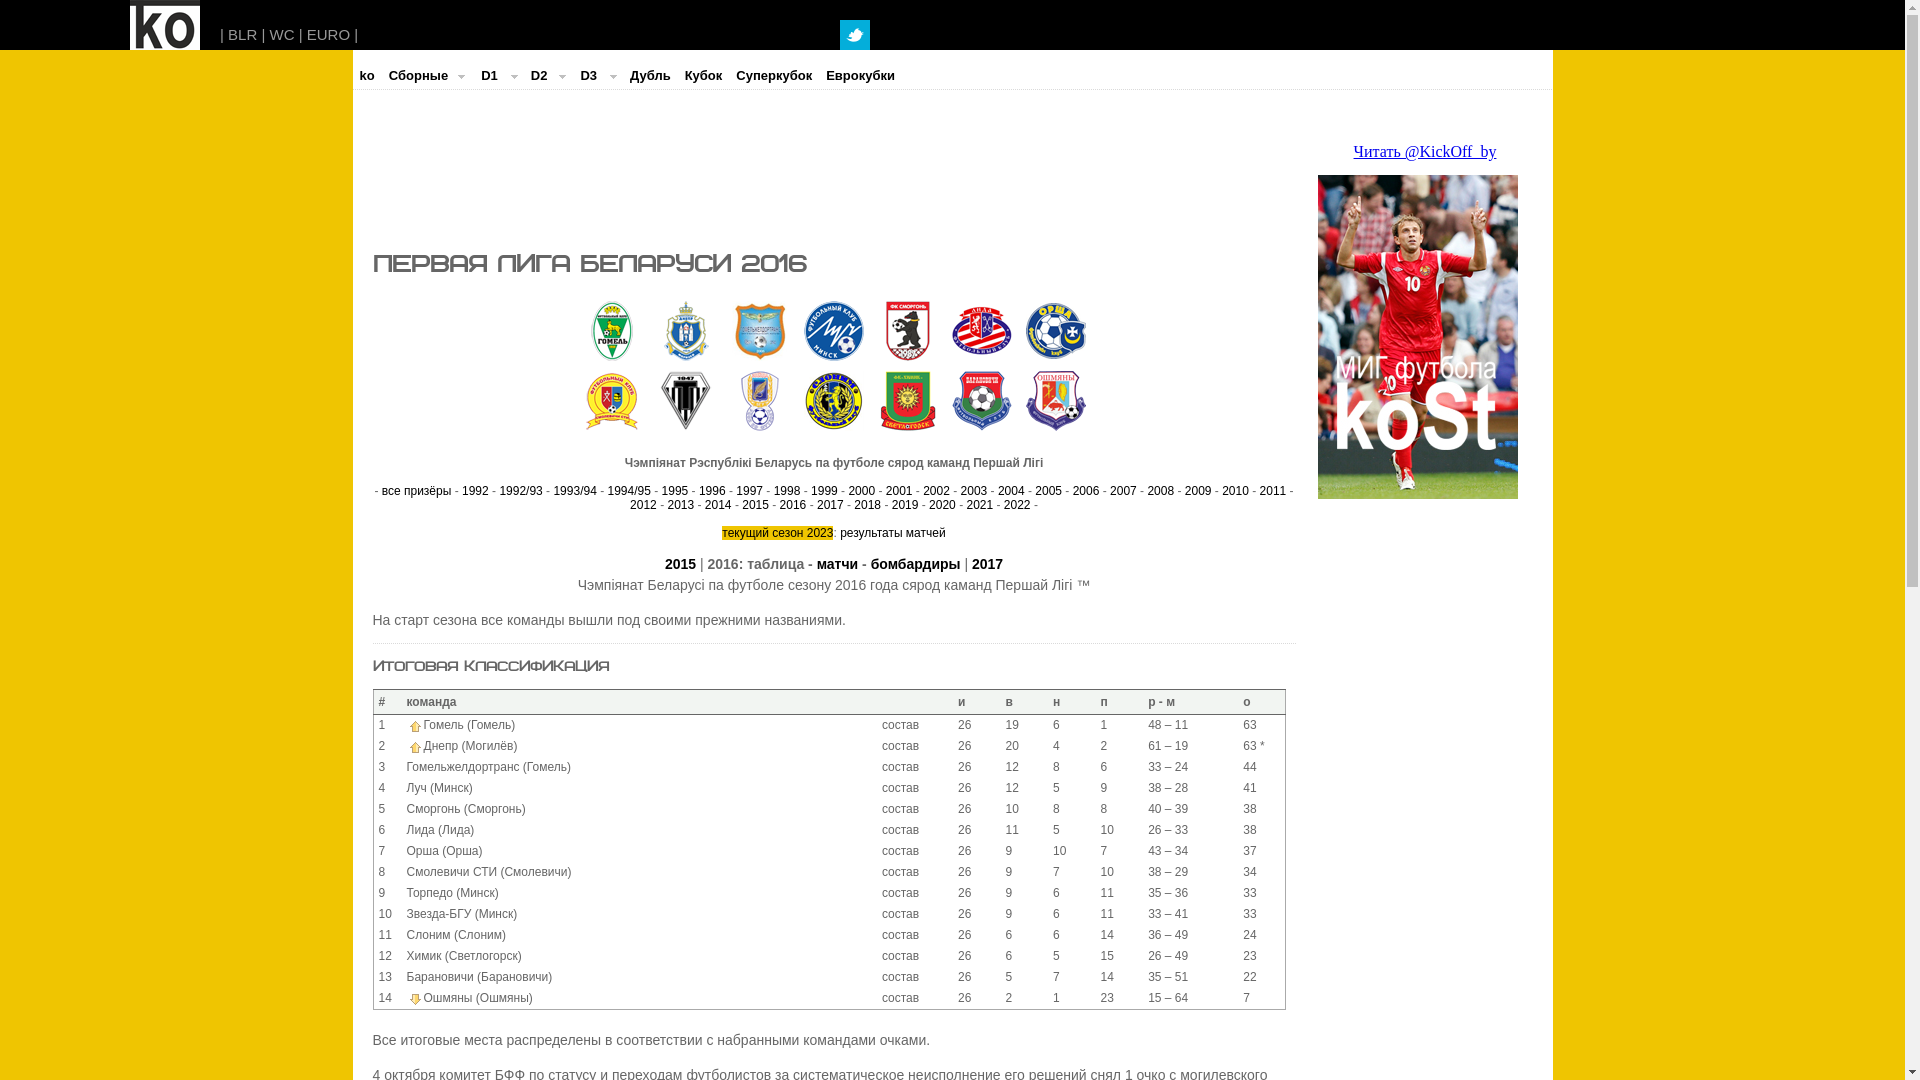 The height and width of the screenshot is (1080, 1920). I want to click on BLR, so click(242, 34).